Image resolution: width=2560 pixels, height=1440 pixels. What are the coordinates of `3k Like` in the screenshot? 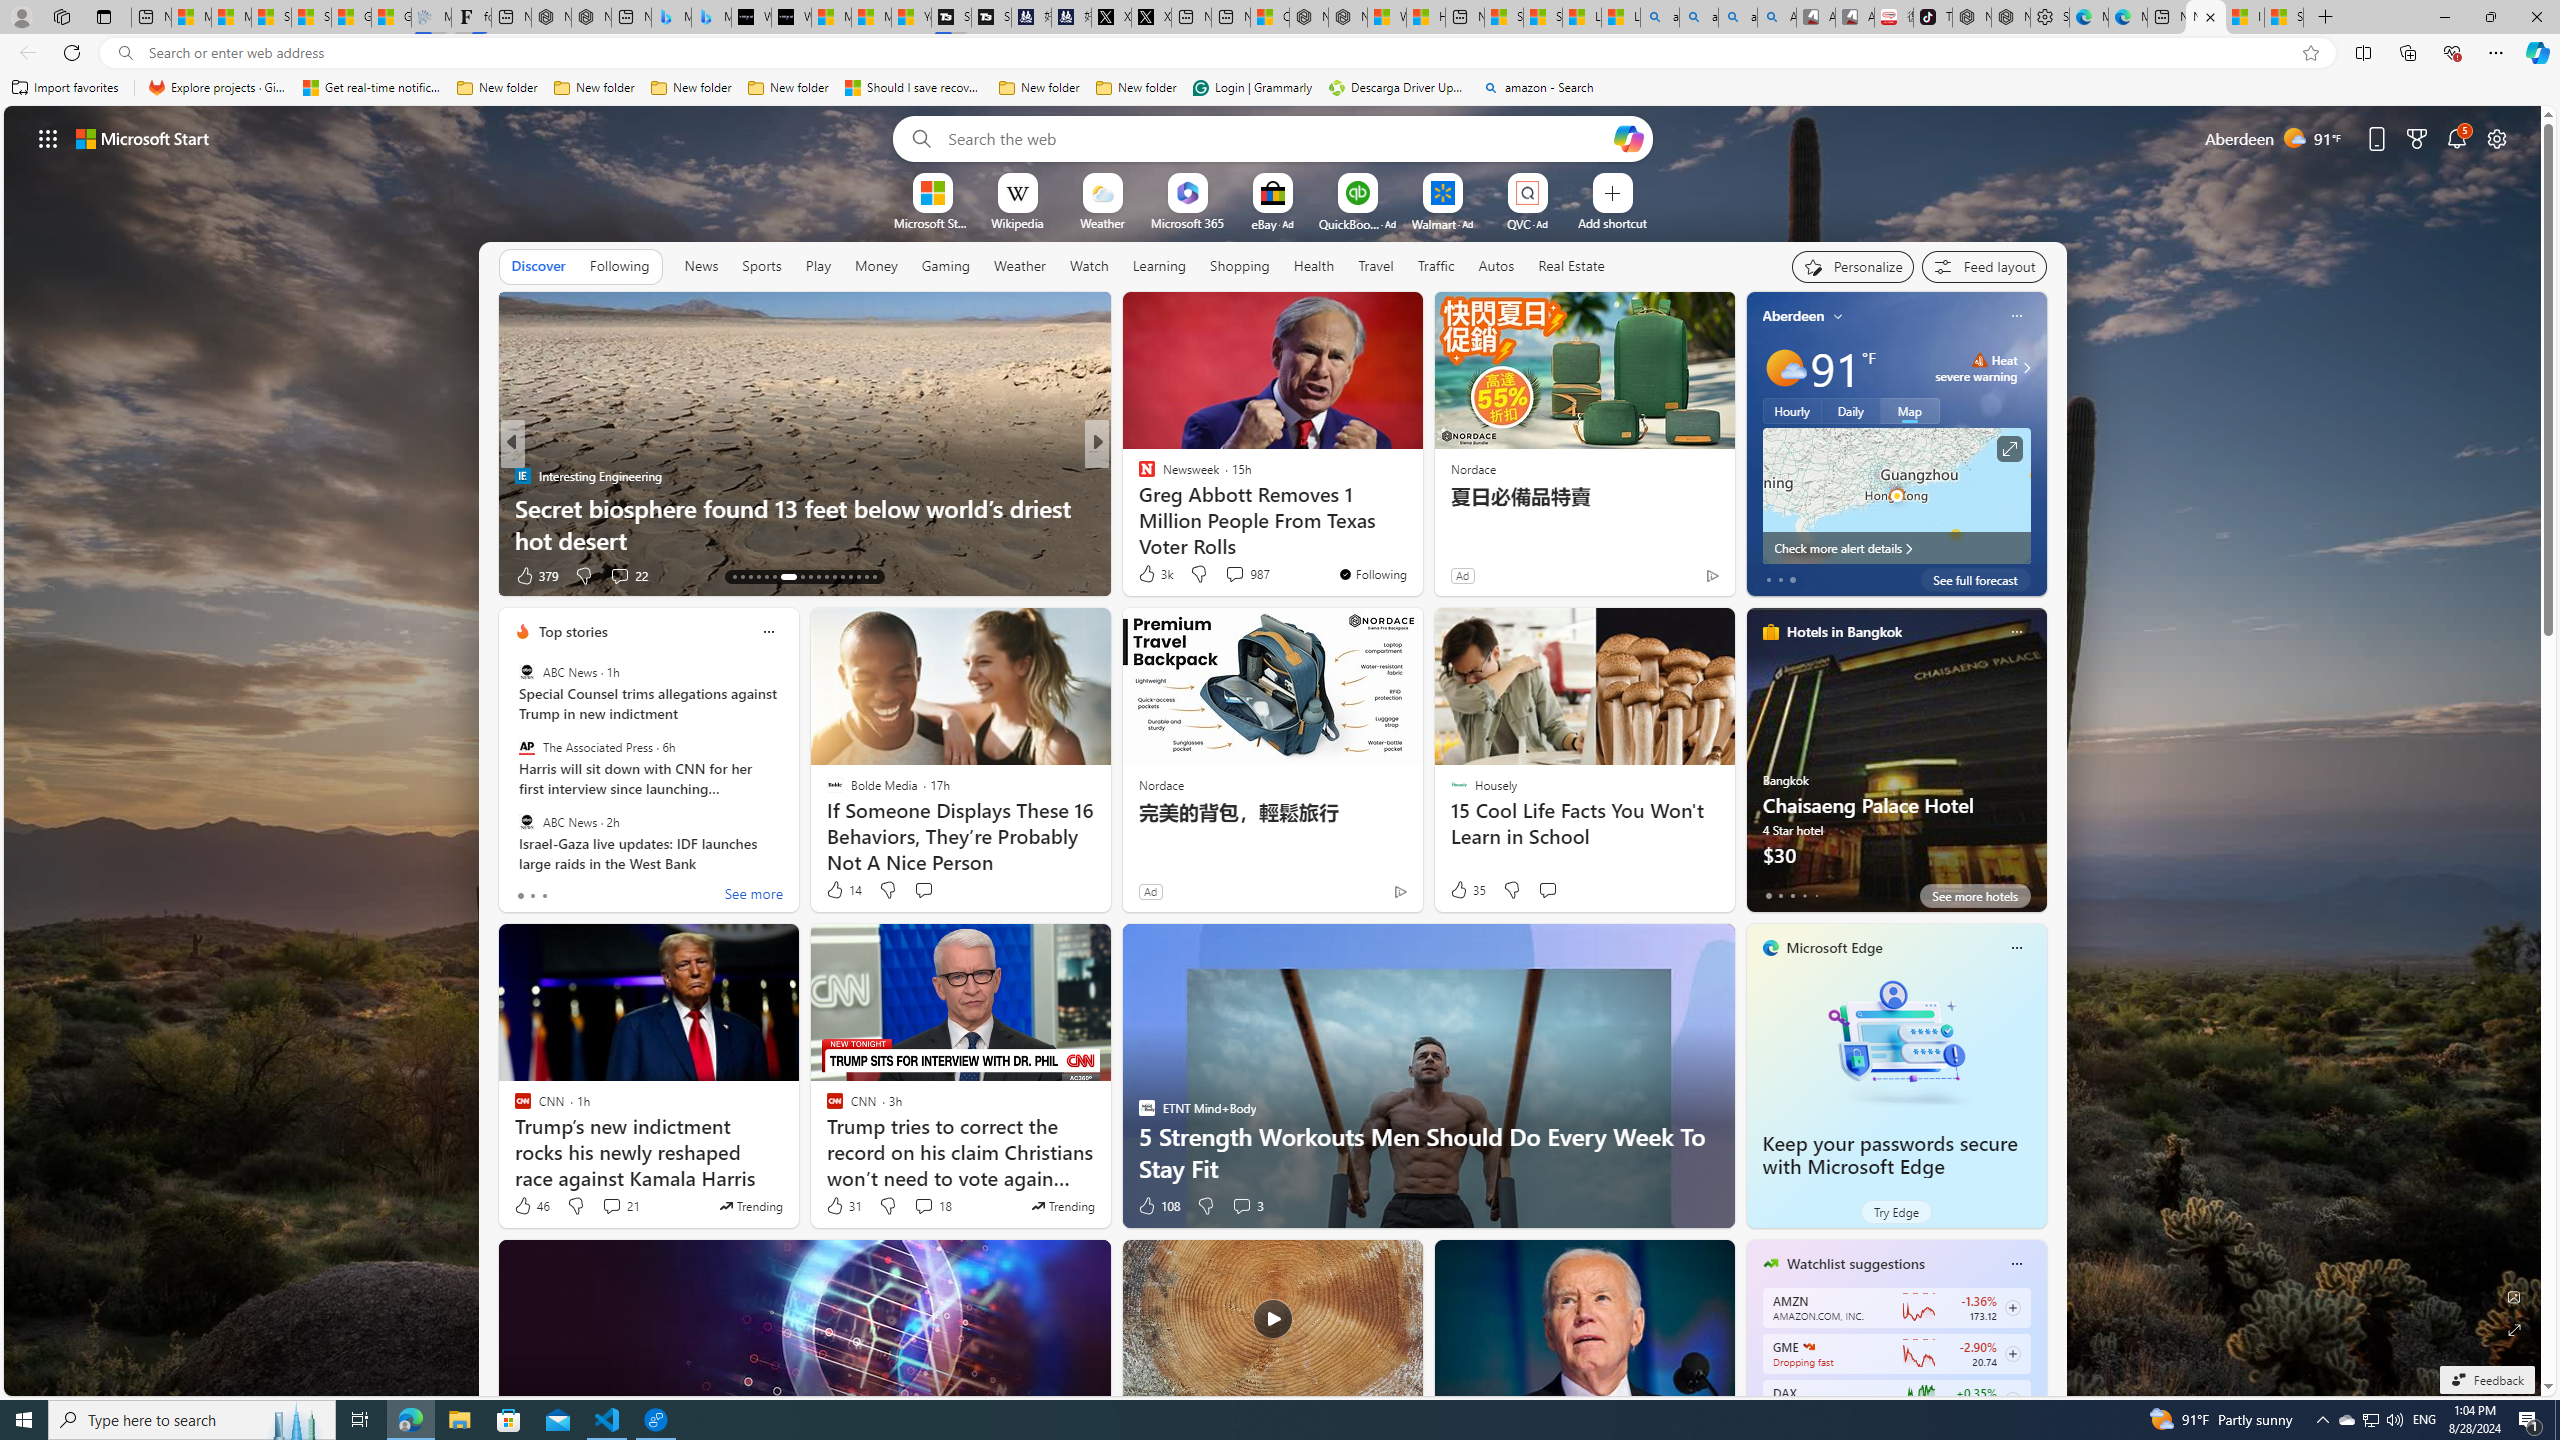 It's located at (1154, 574).